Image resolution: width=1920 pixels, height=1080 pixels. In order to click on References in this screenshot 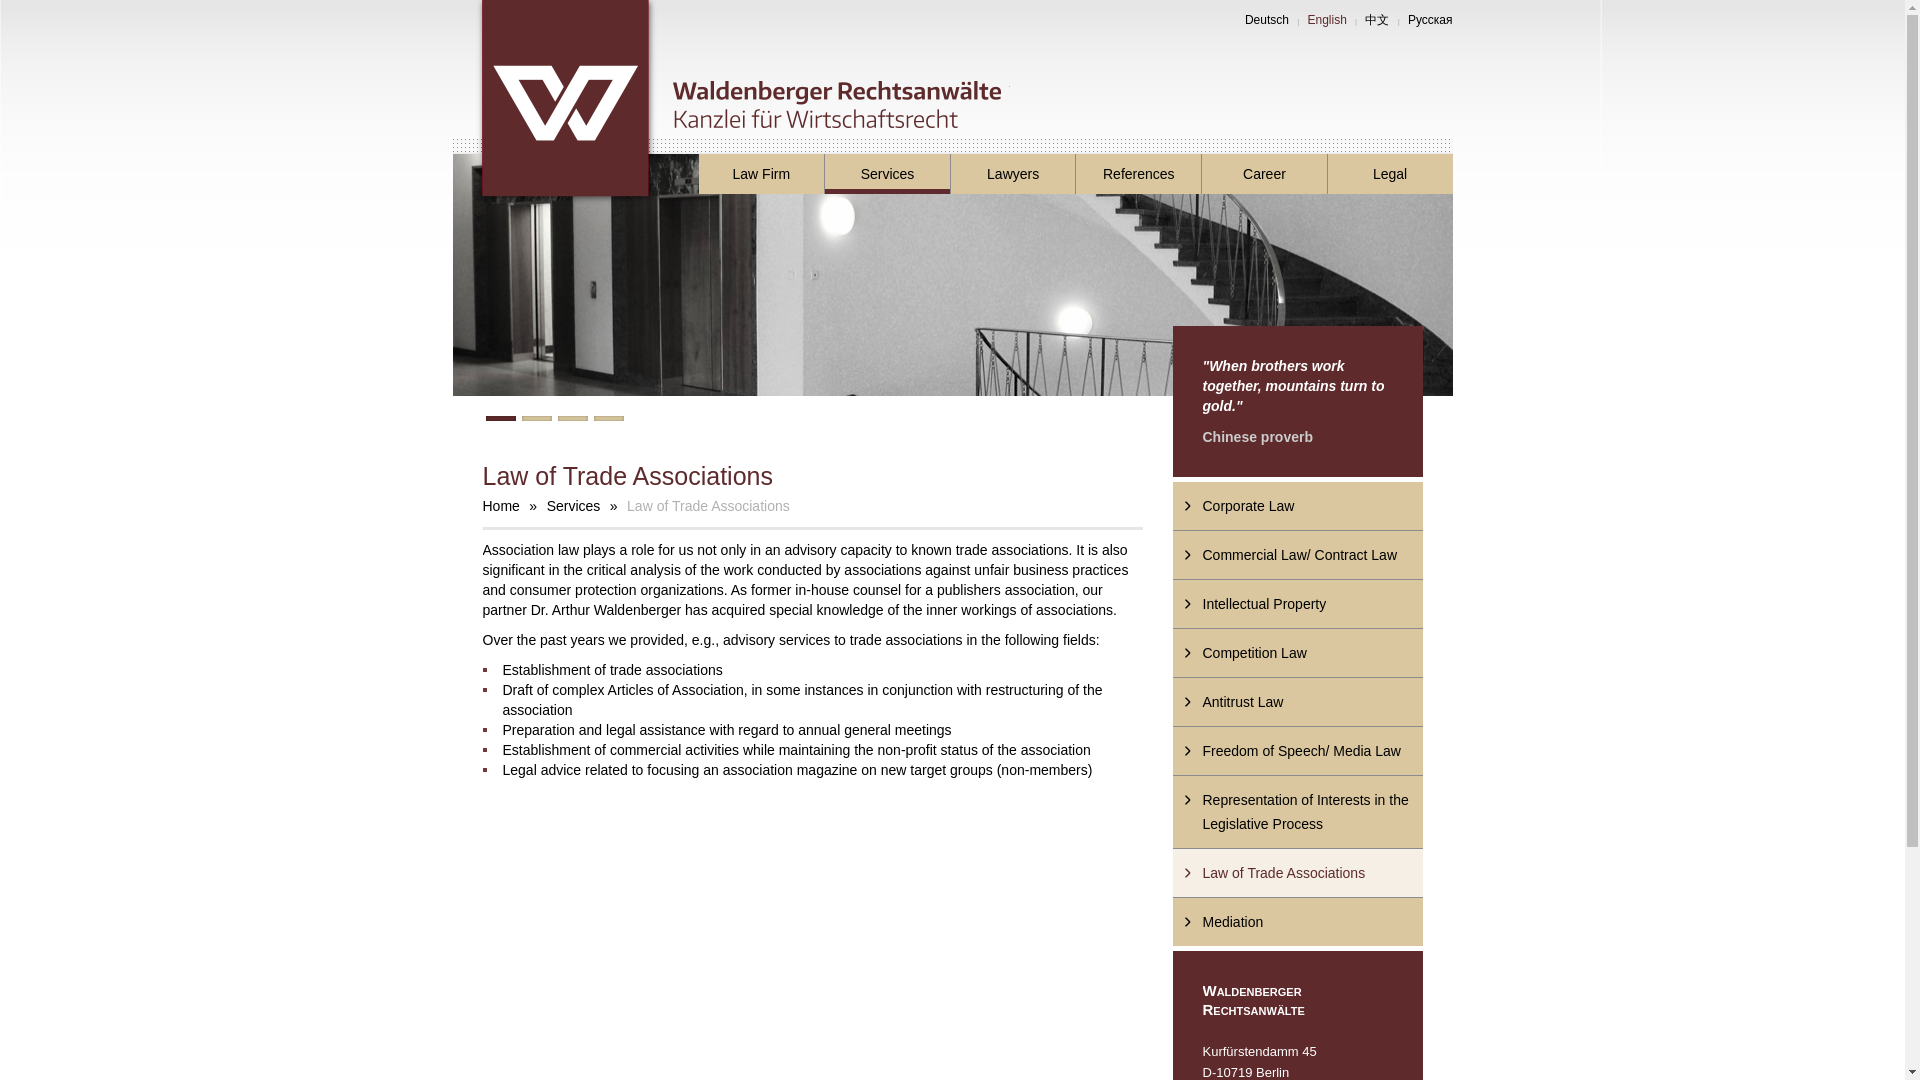, I will do `click(1138, 174)`.